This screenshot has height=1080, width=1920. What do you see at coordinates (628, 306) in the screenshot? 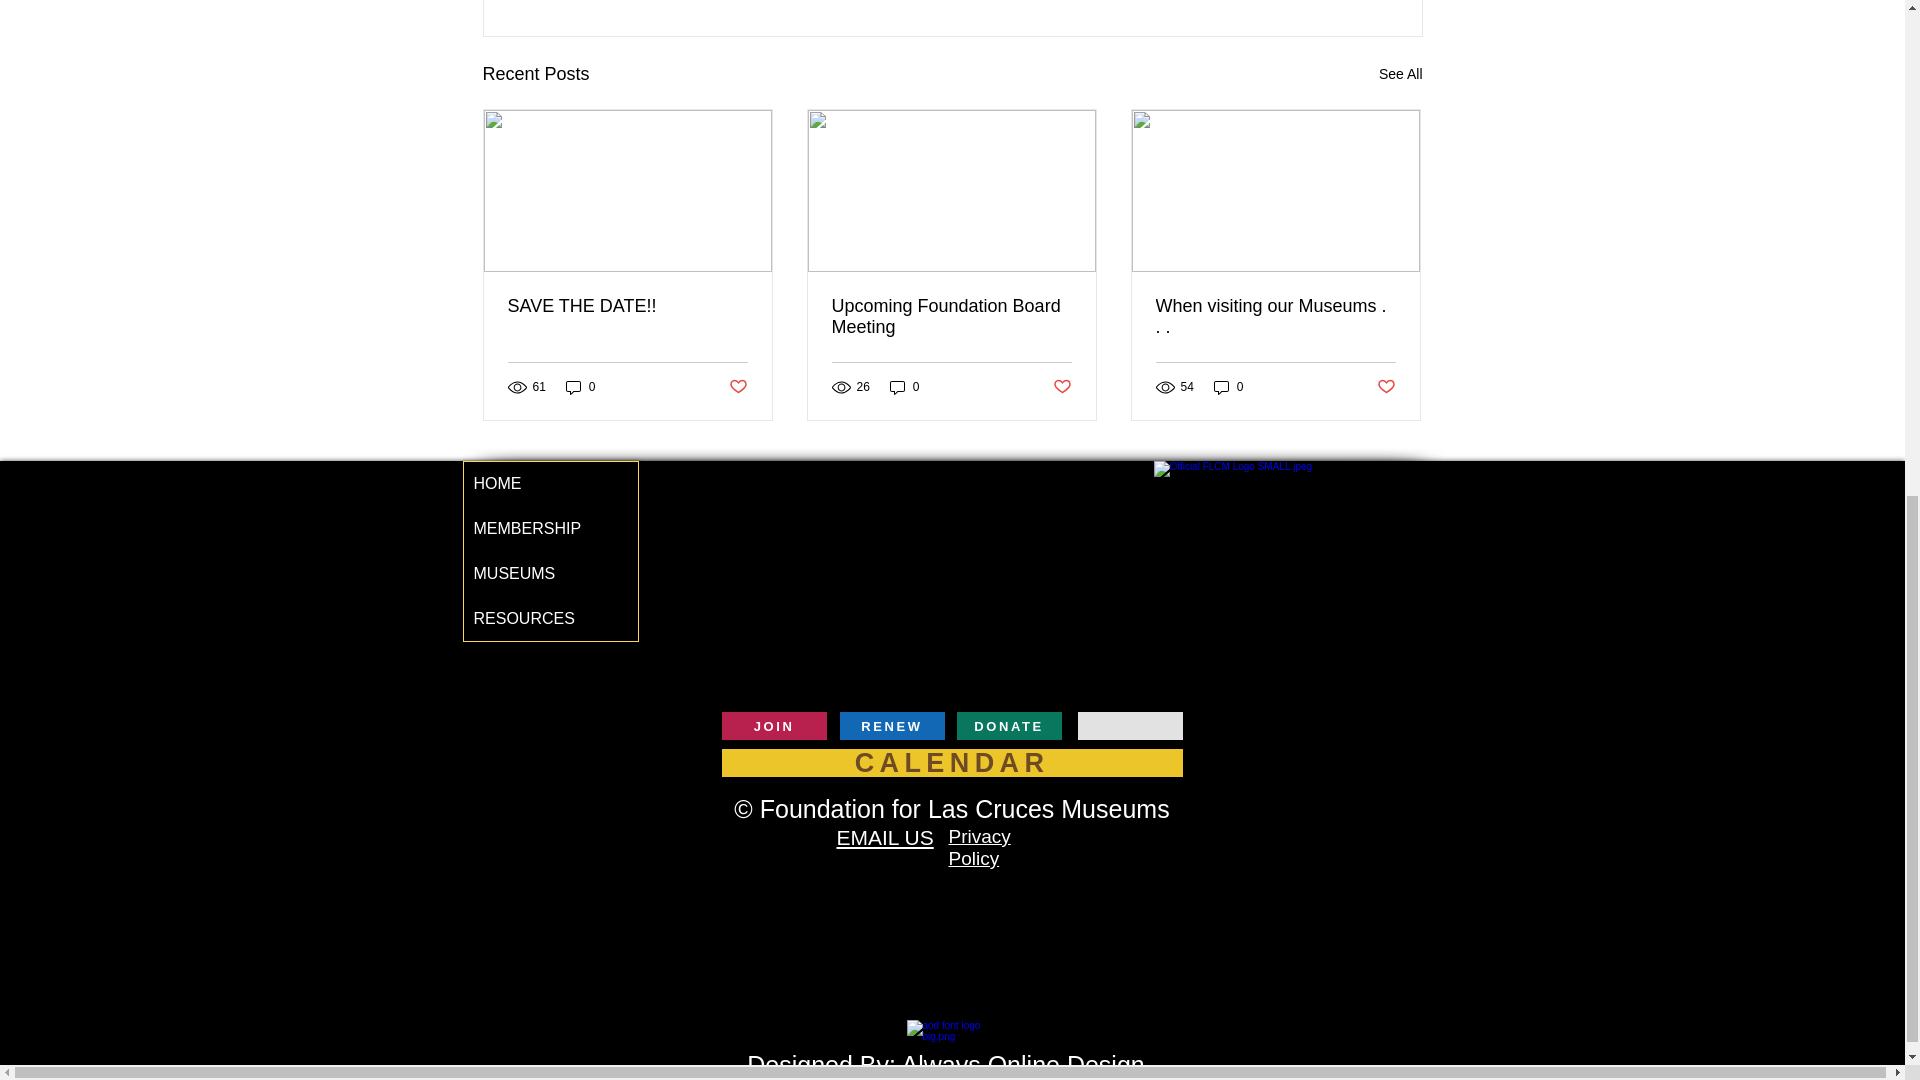
I see `SAVE THE DATE!!` at bounding box center [628, 306].